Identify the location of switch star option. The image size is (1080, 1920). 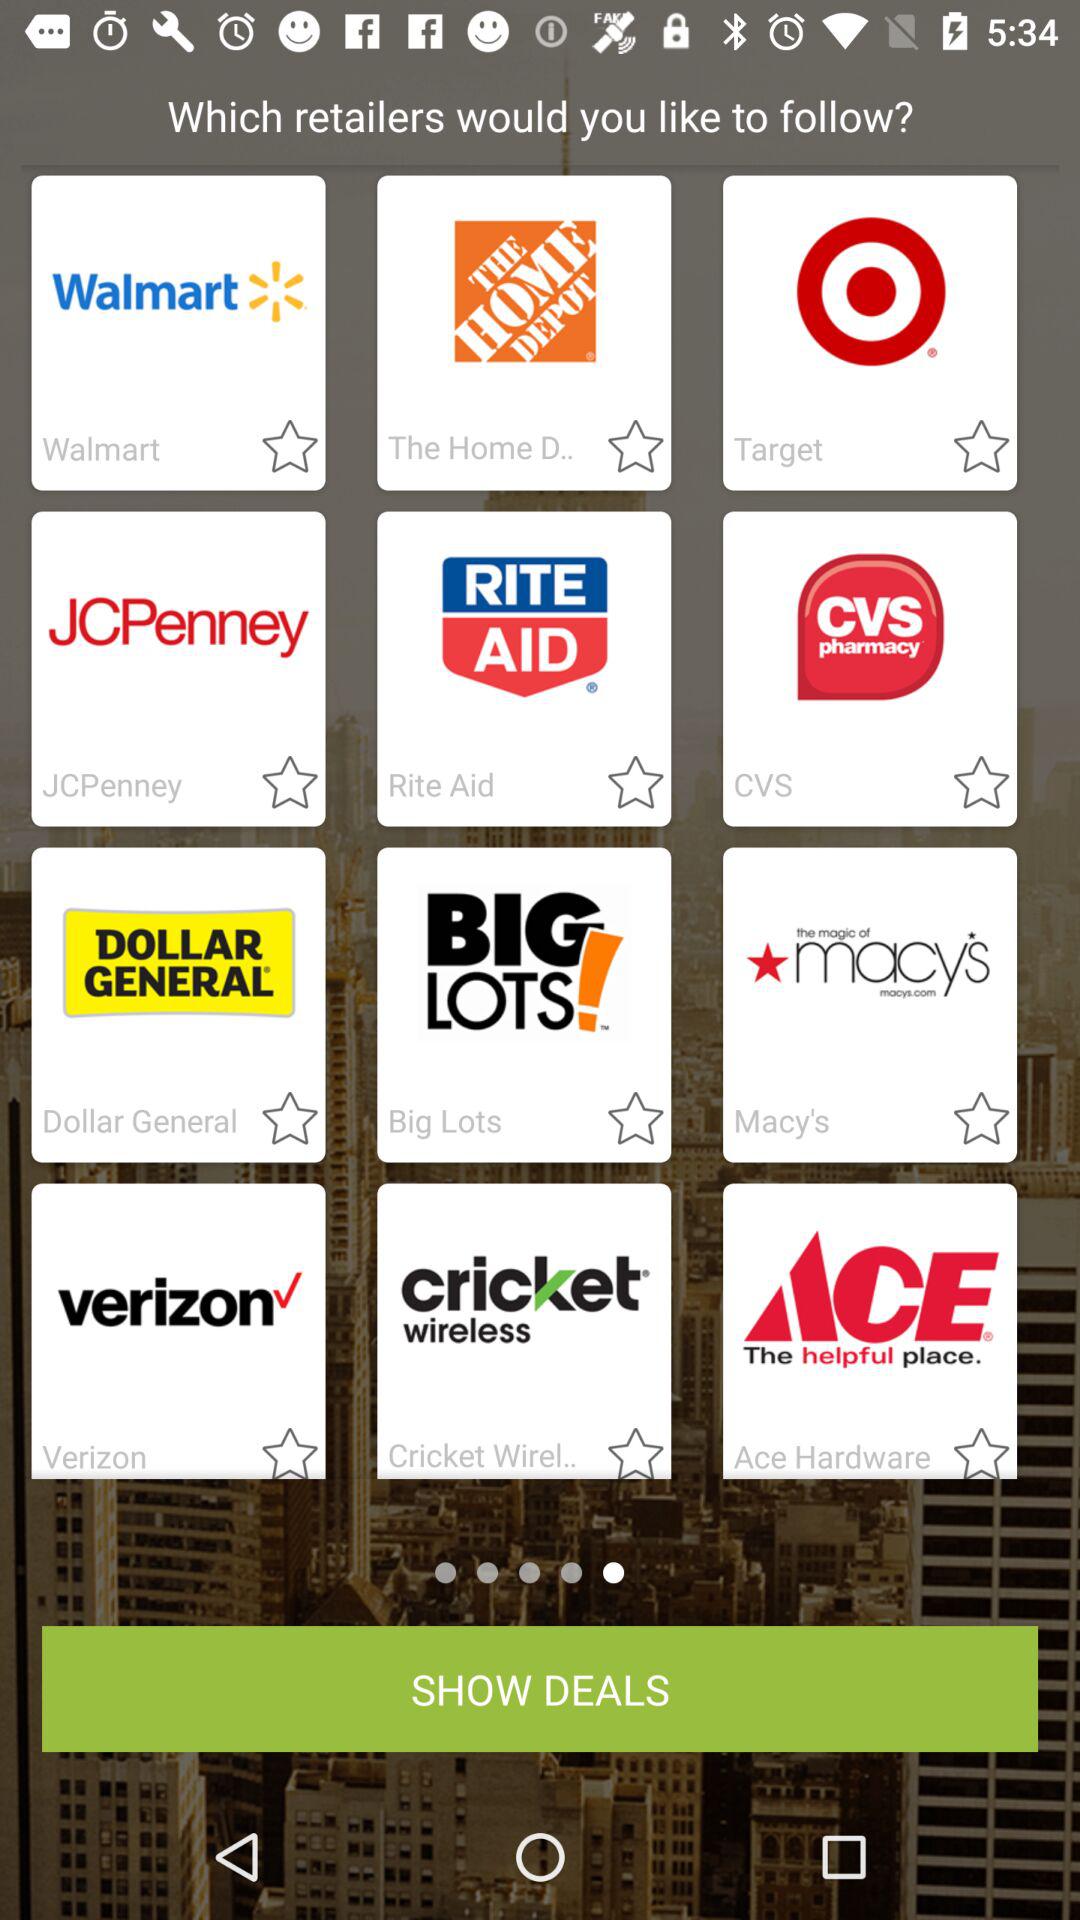
(278, 1120).